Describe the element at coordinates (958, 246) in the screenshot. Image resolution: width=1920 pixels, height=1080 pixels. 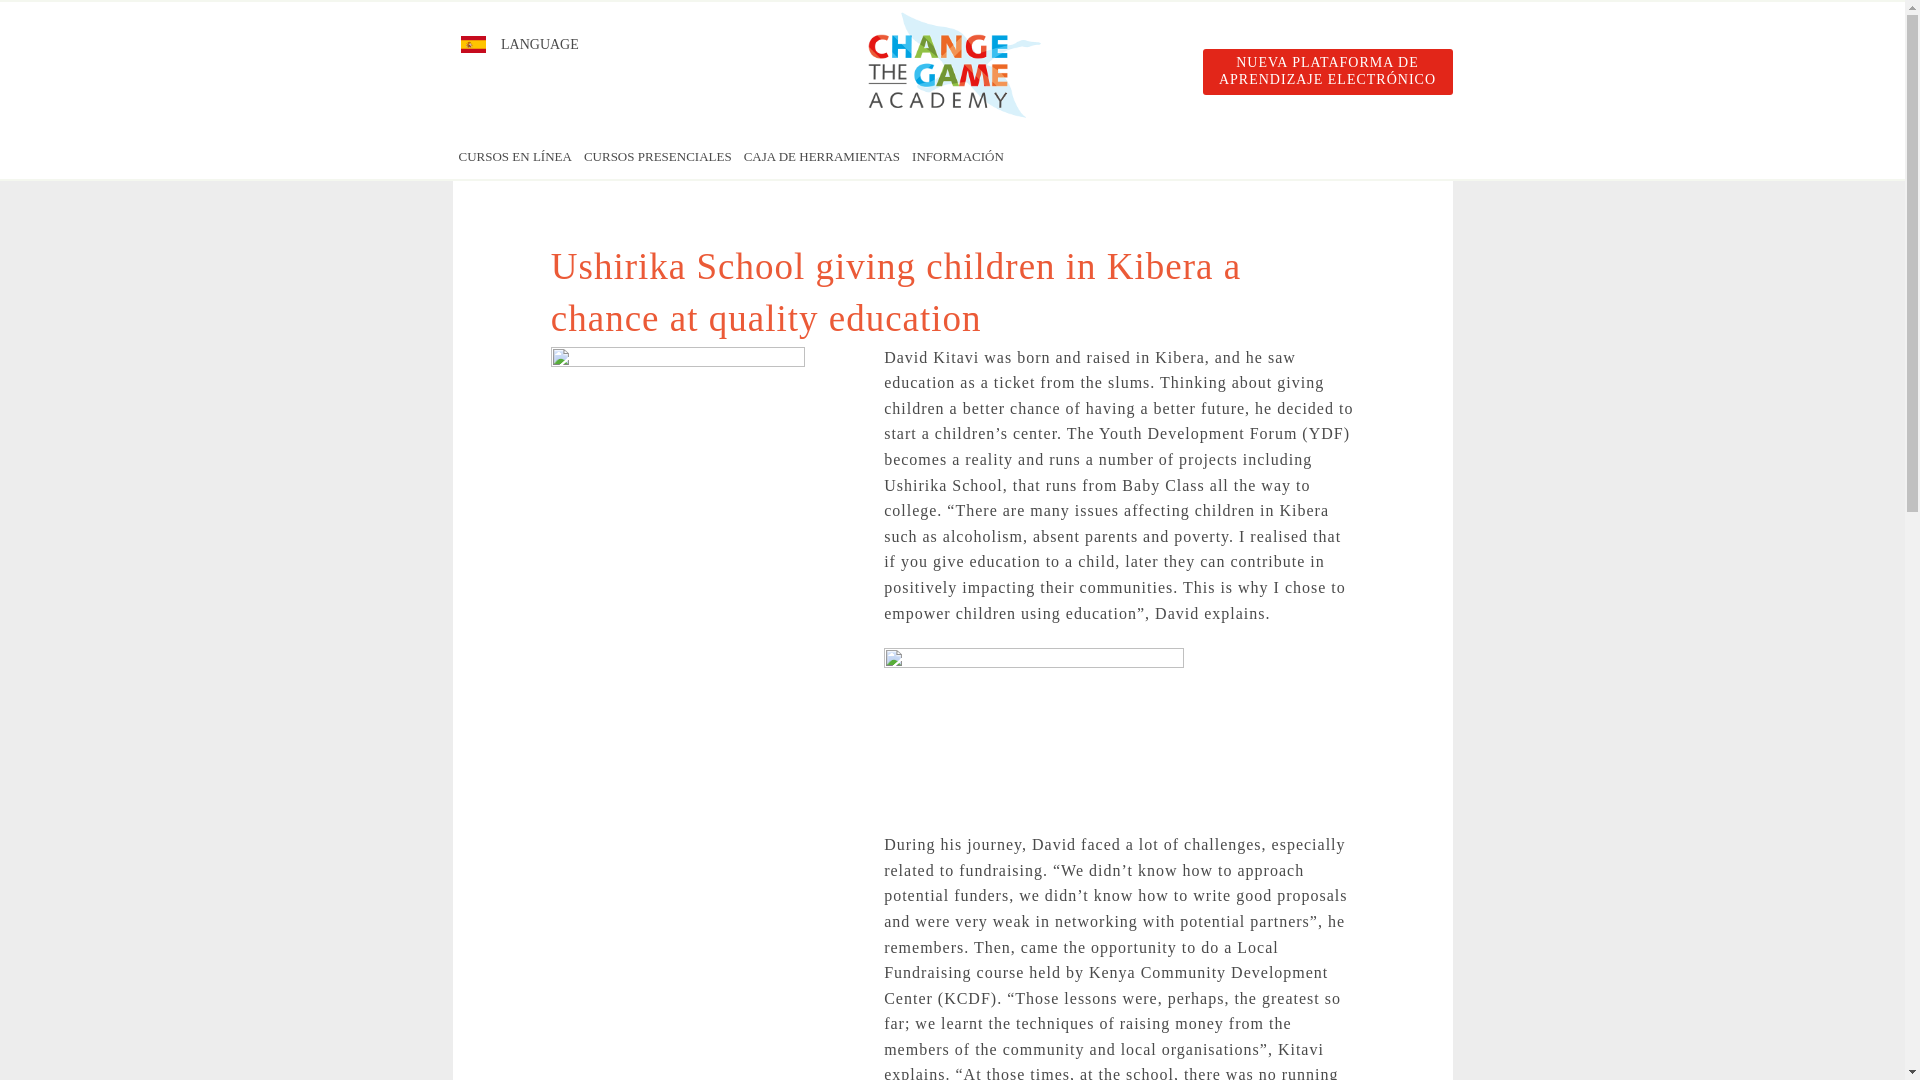
I see `CAJA DE HERRAMIENTAS` at that location.